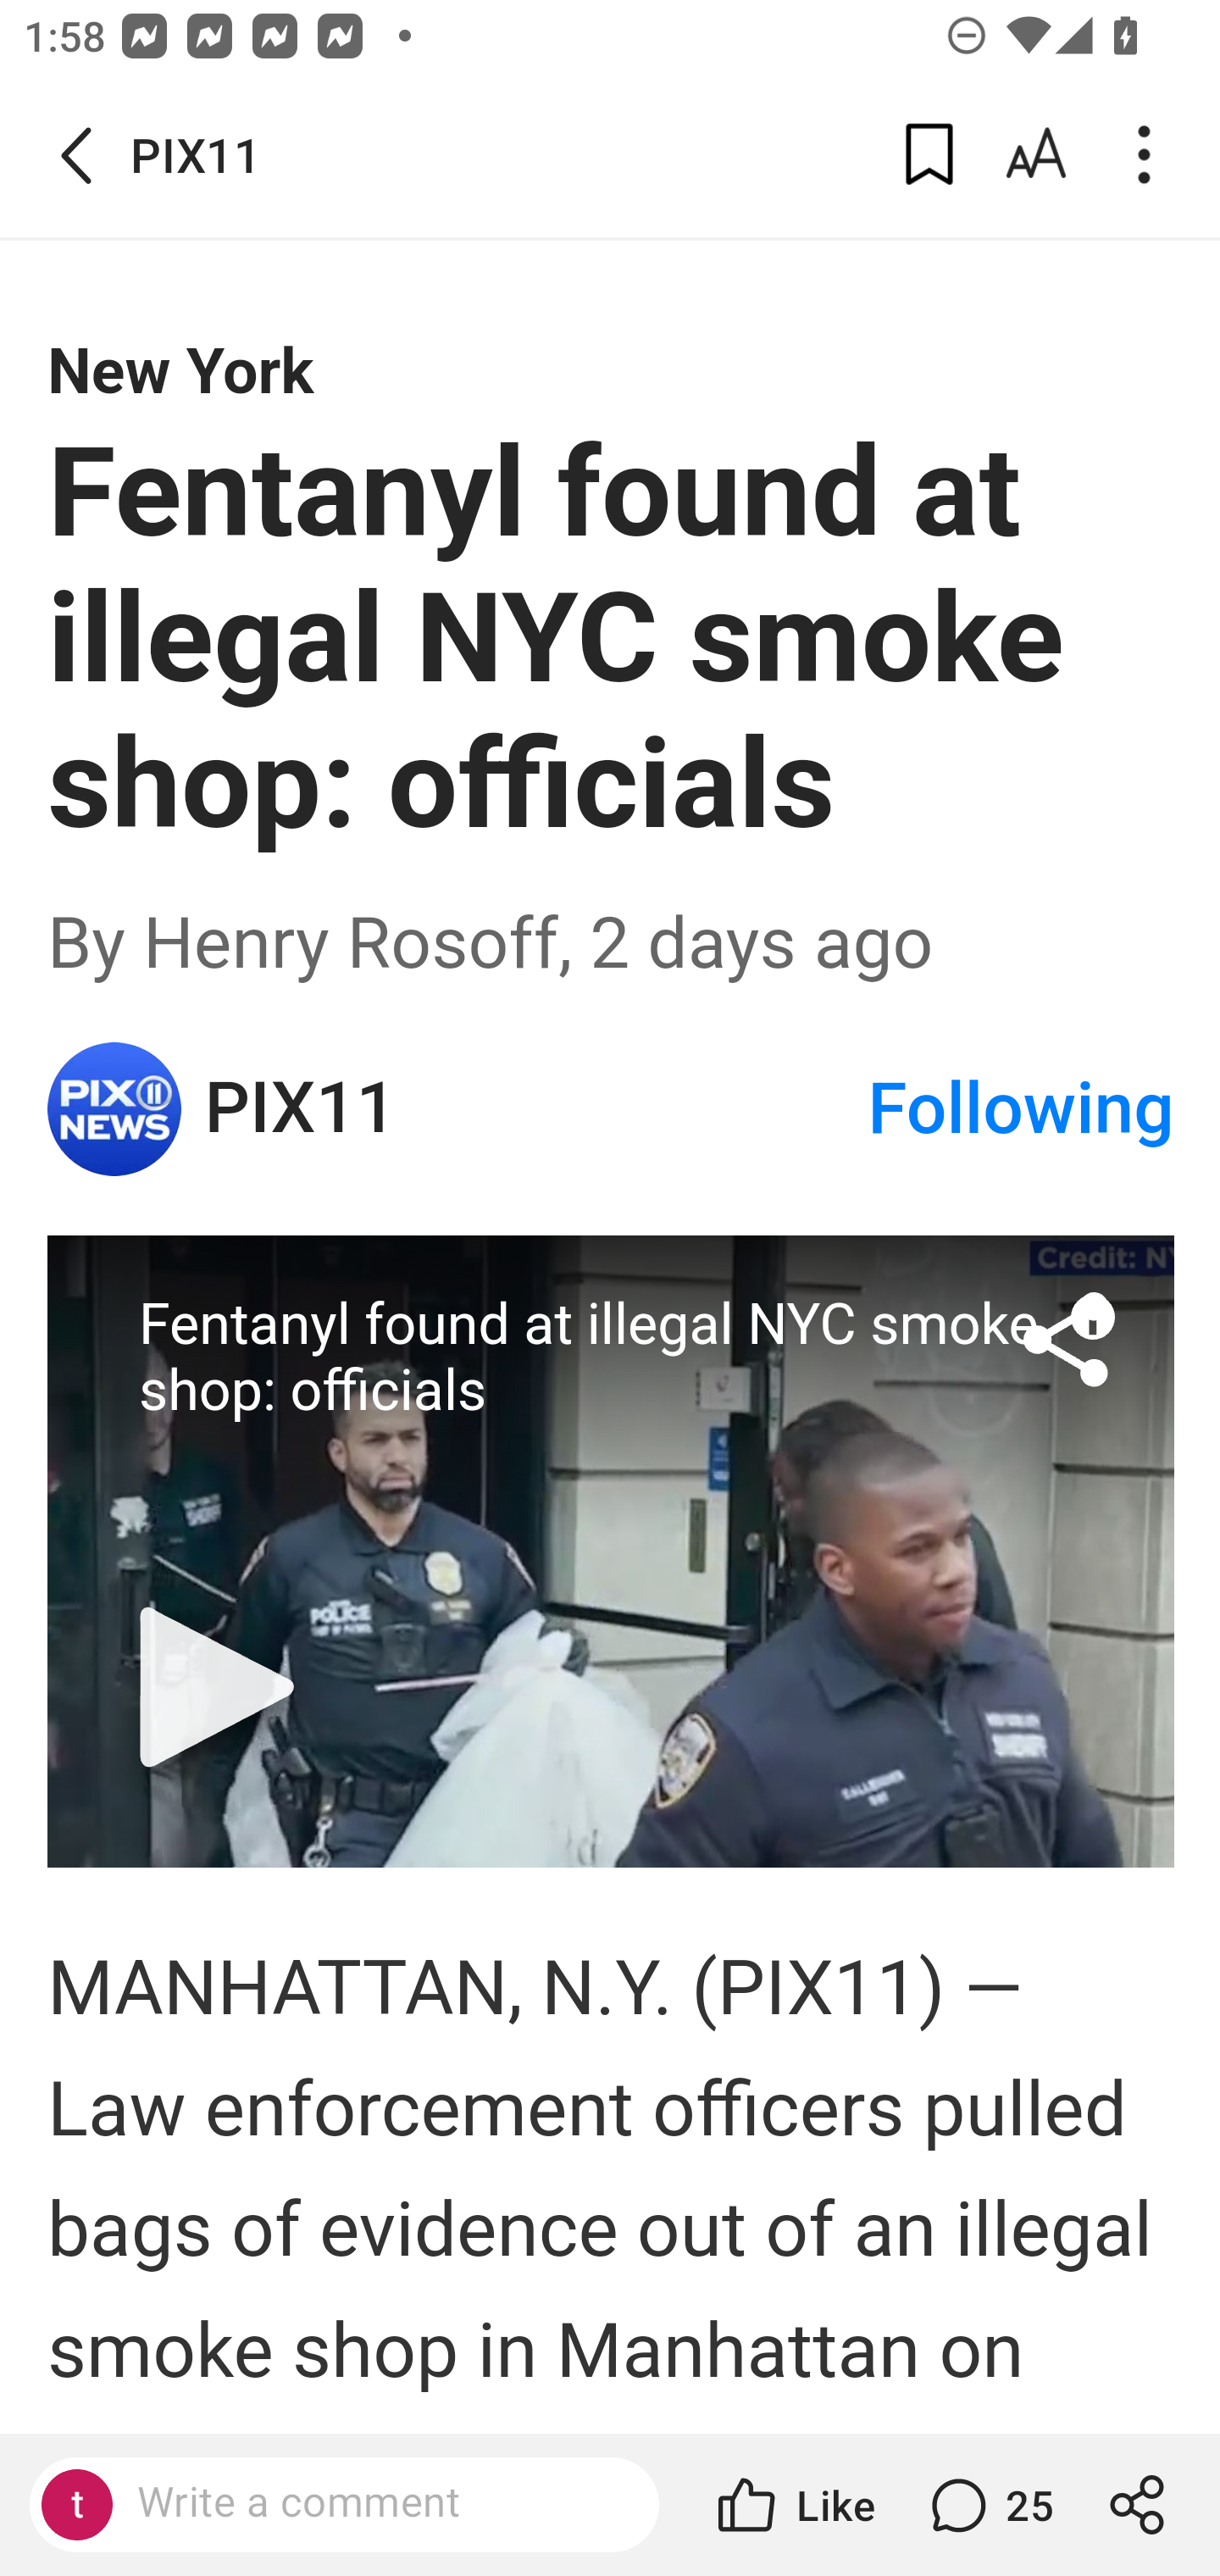 The height and width of the screenshot is (2576, 1220). Describe the element at coordinates (115, 1108) in the screenshot. I see `PIX11` at that location.